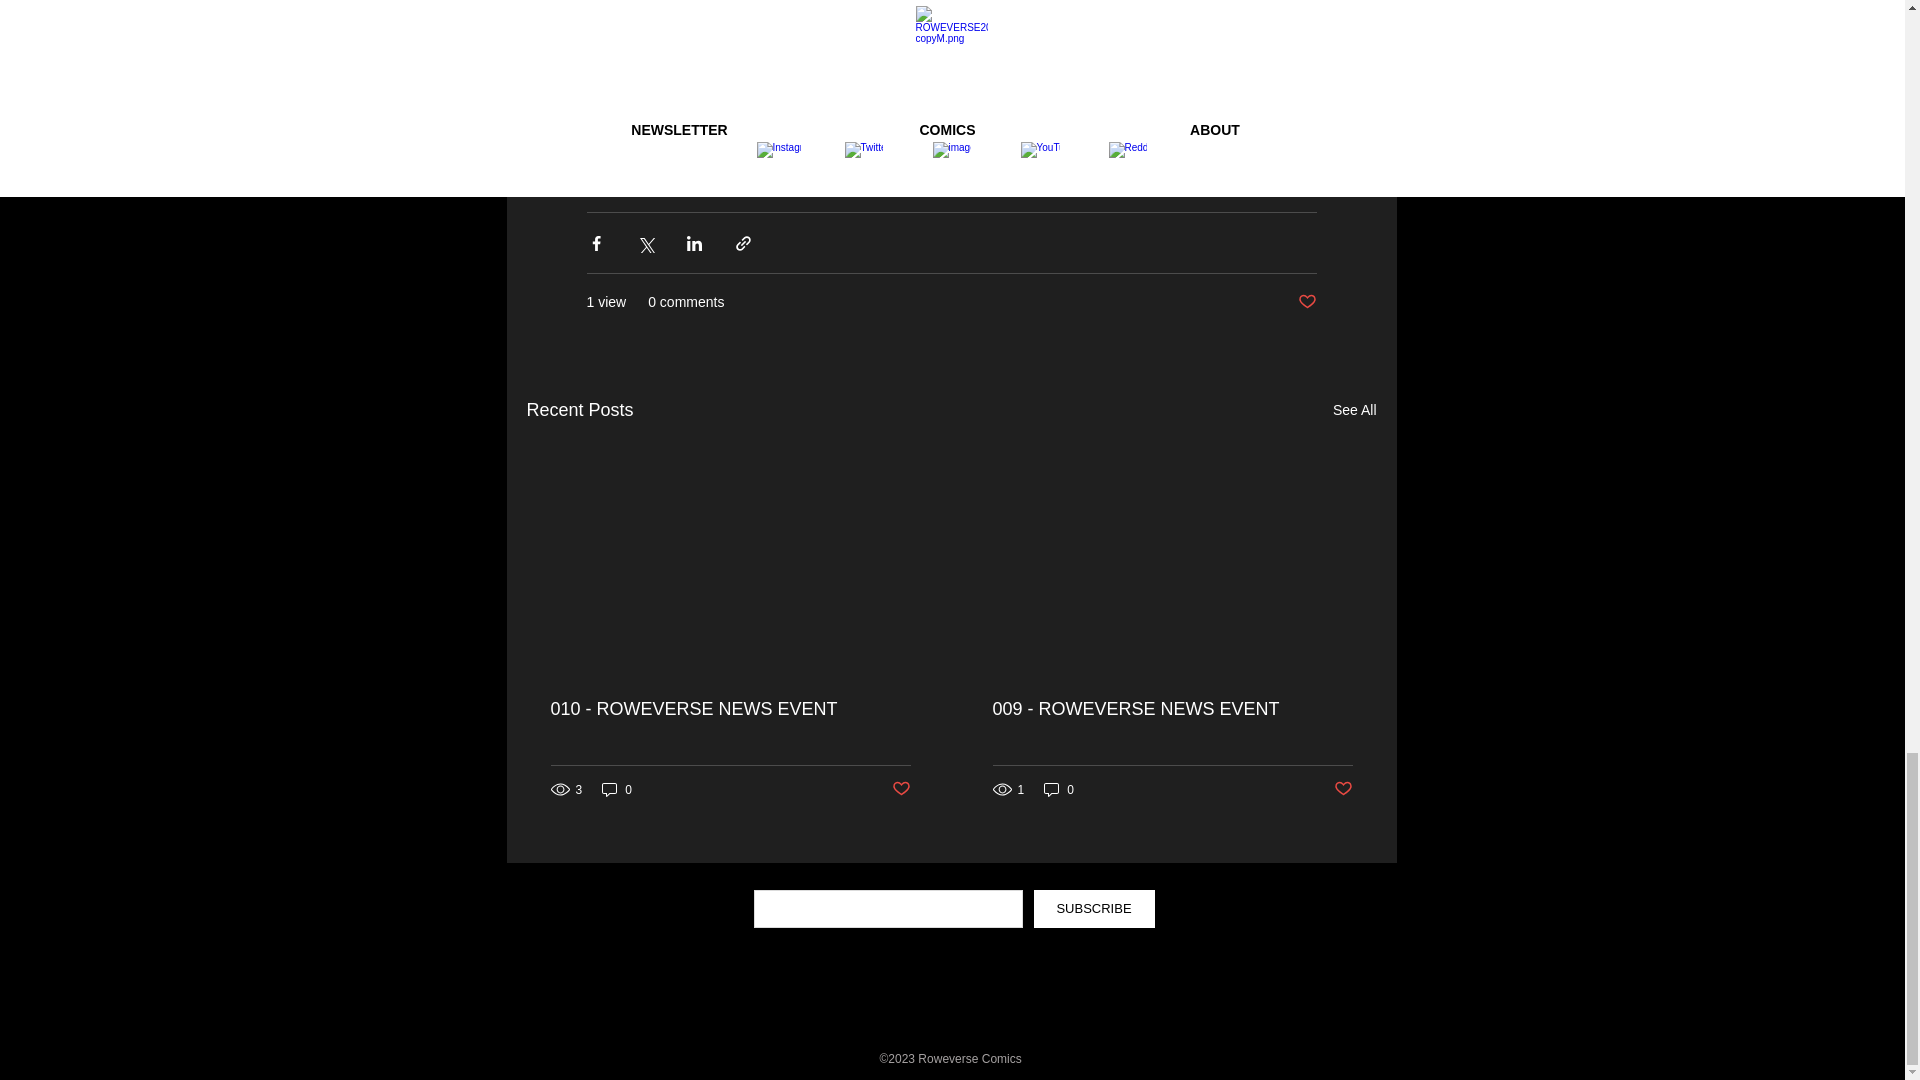 This screenshot has width=1920, height=1080. What do you see at coordinates (1094, 908) in the screenshot?
I see `SUBSCRIBE` at bounding box center [1094, 908].